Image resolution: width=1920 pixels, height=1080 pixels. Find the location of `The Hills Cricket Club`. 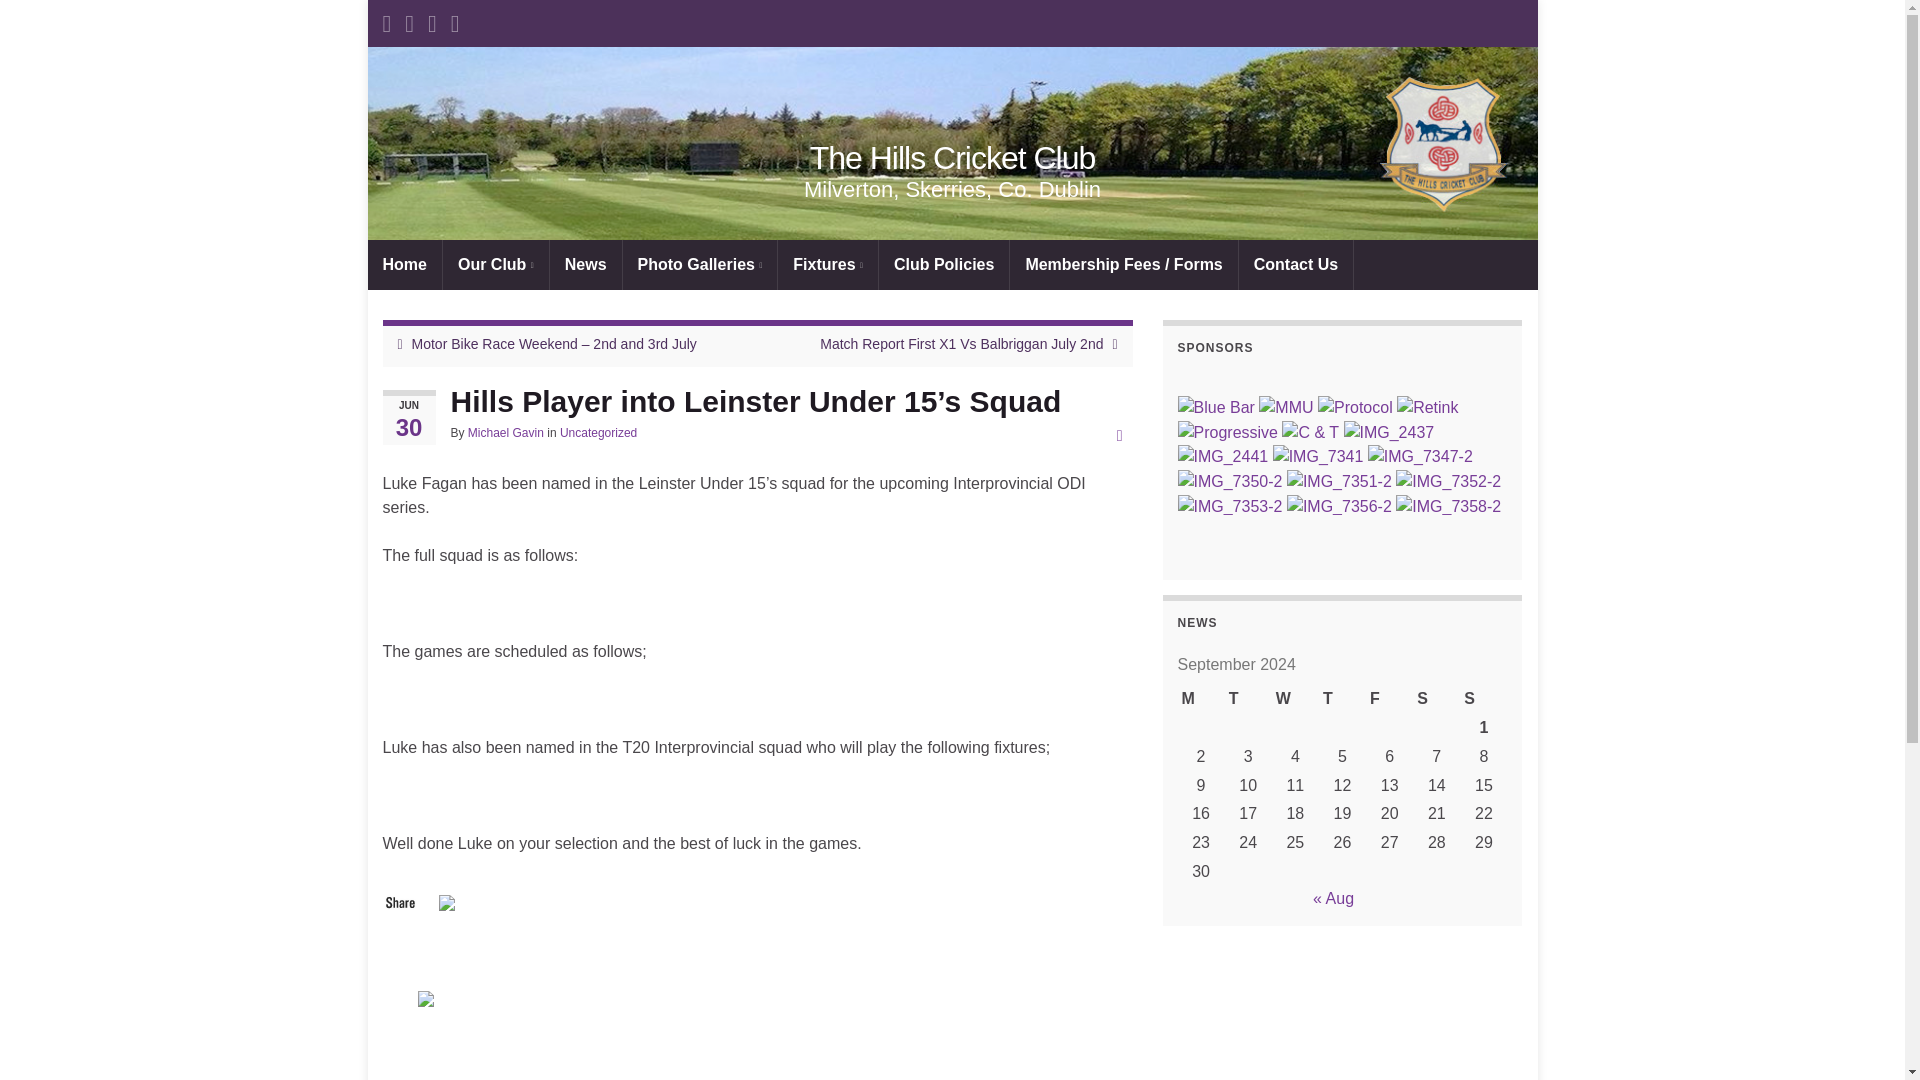

The Hills Cricket Club is located at coordinates (952, 143).